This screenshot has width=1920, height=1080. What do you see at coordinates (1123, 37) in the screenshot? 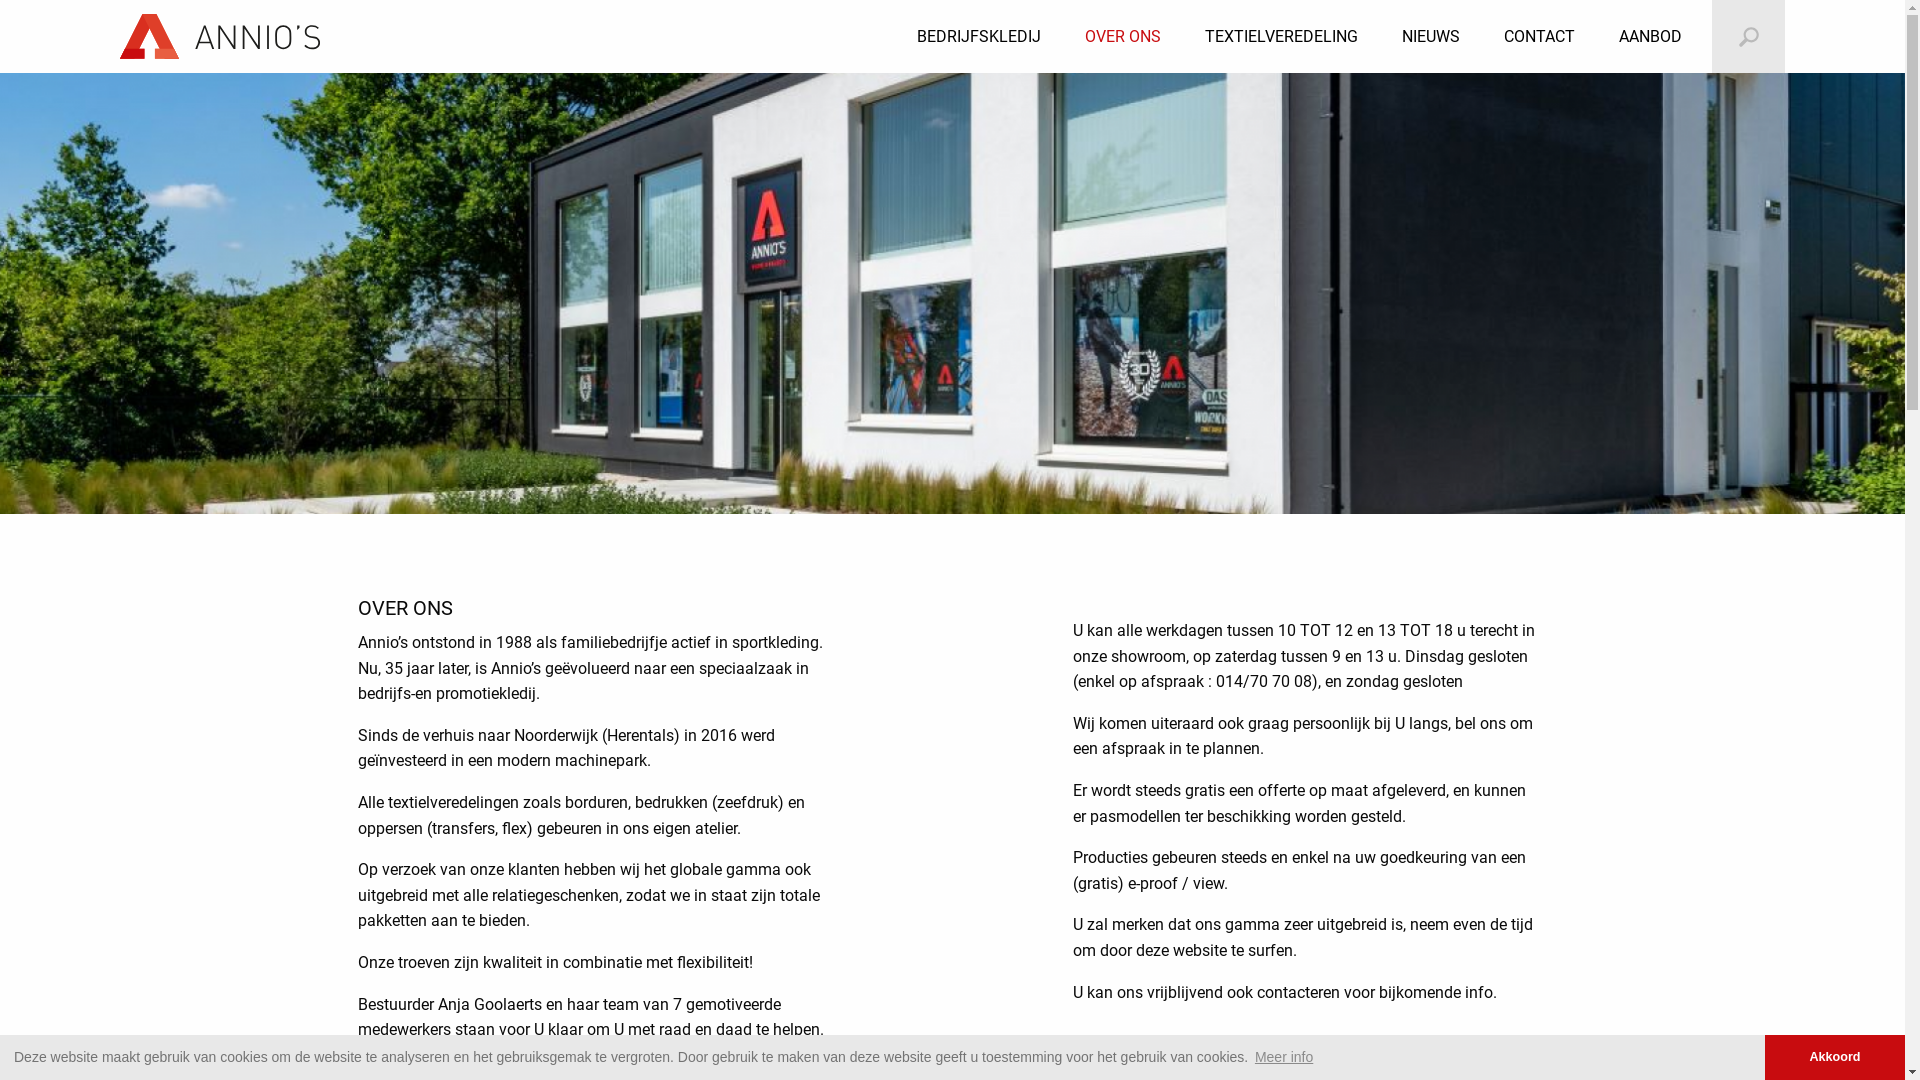
I see `OVER ONS` at bounding box center [1123, 37].